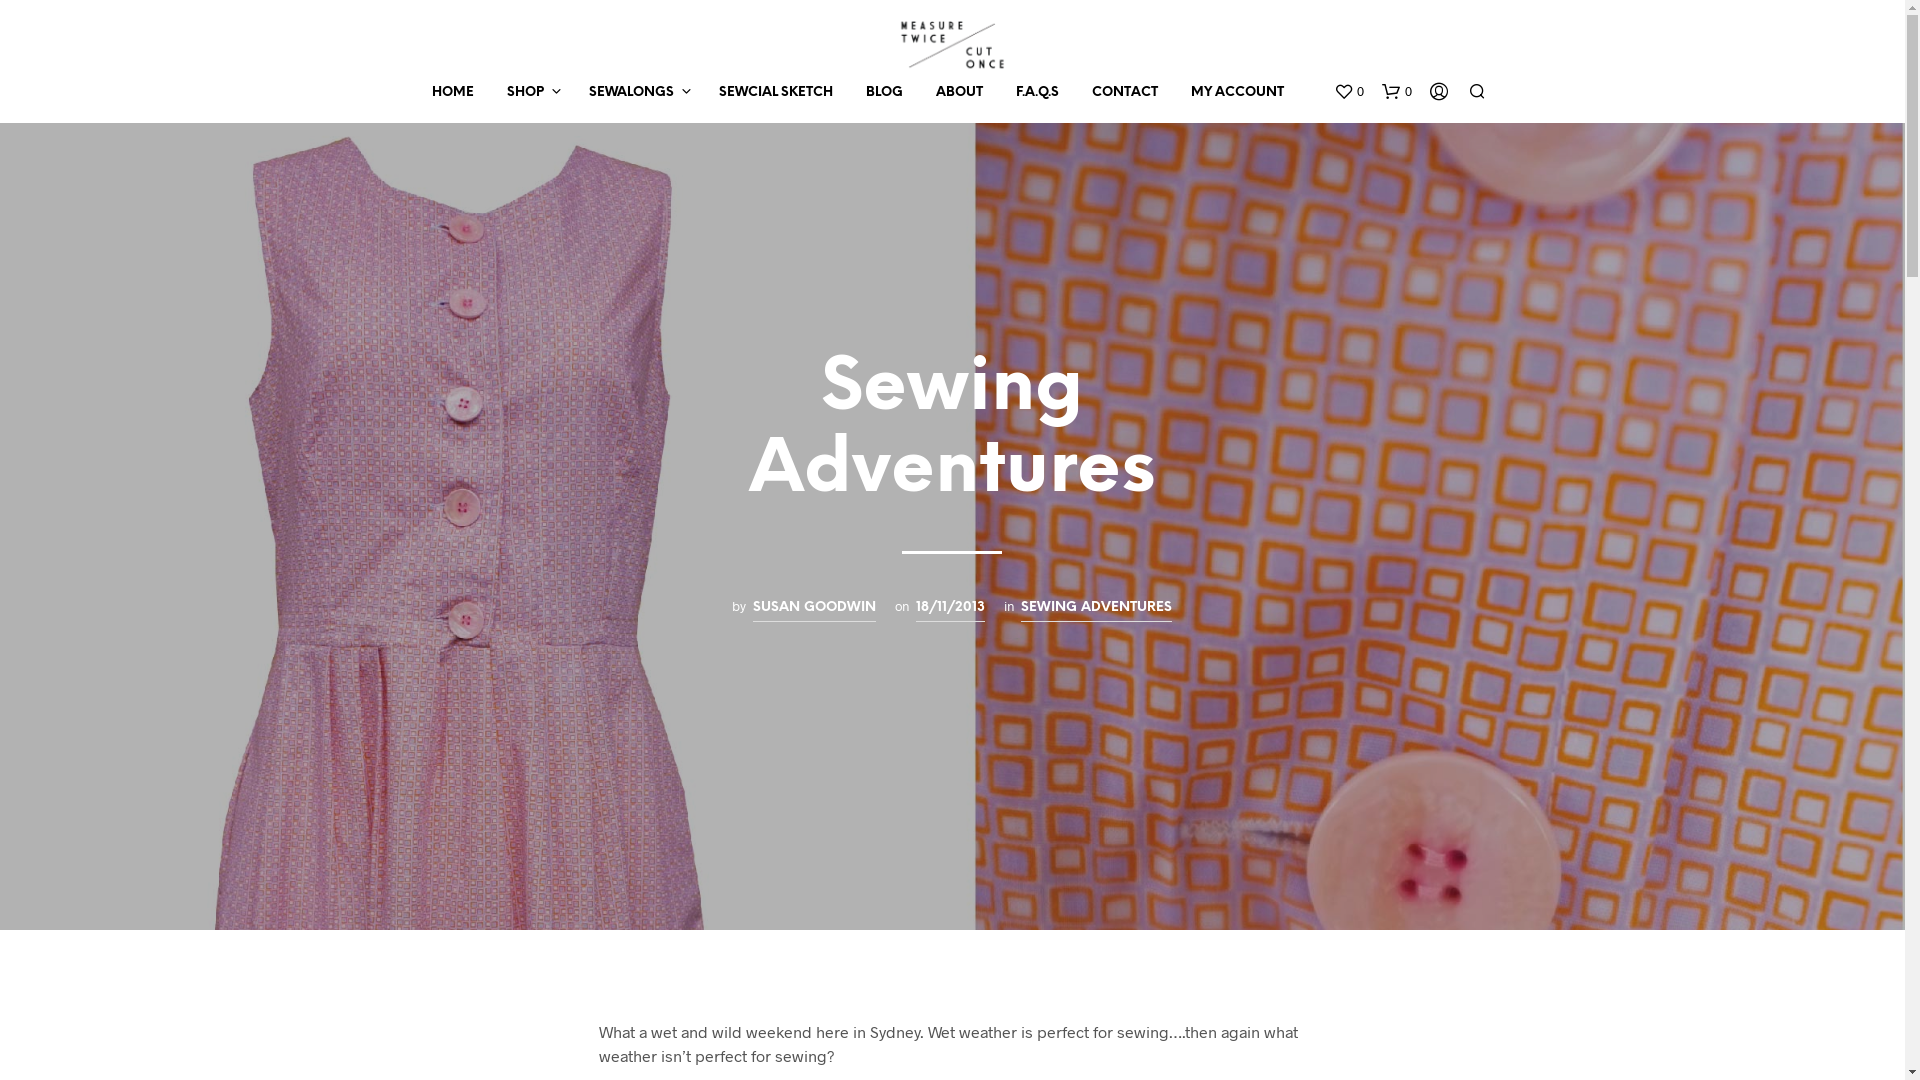  Describe the element at coordinates (1349, 92) in the screenshot. I see `0` at that location.